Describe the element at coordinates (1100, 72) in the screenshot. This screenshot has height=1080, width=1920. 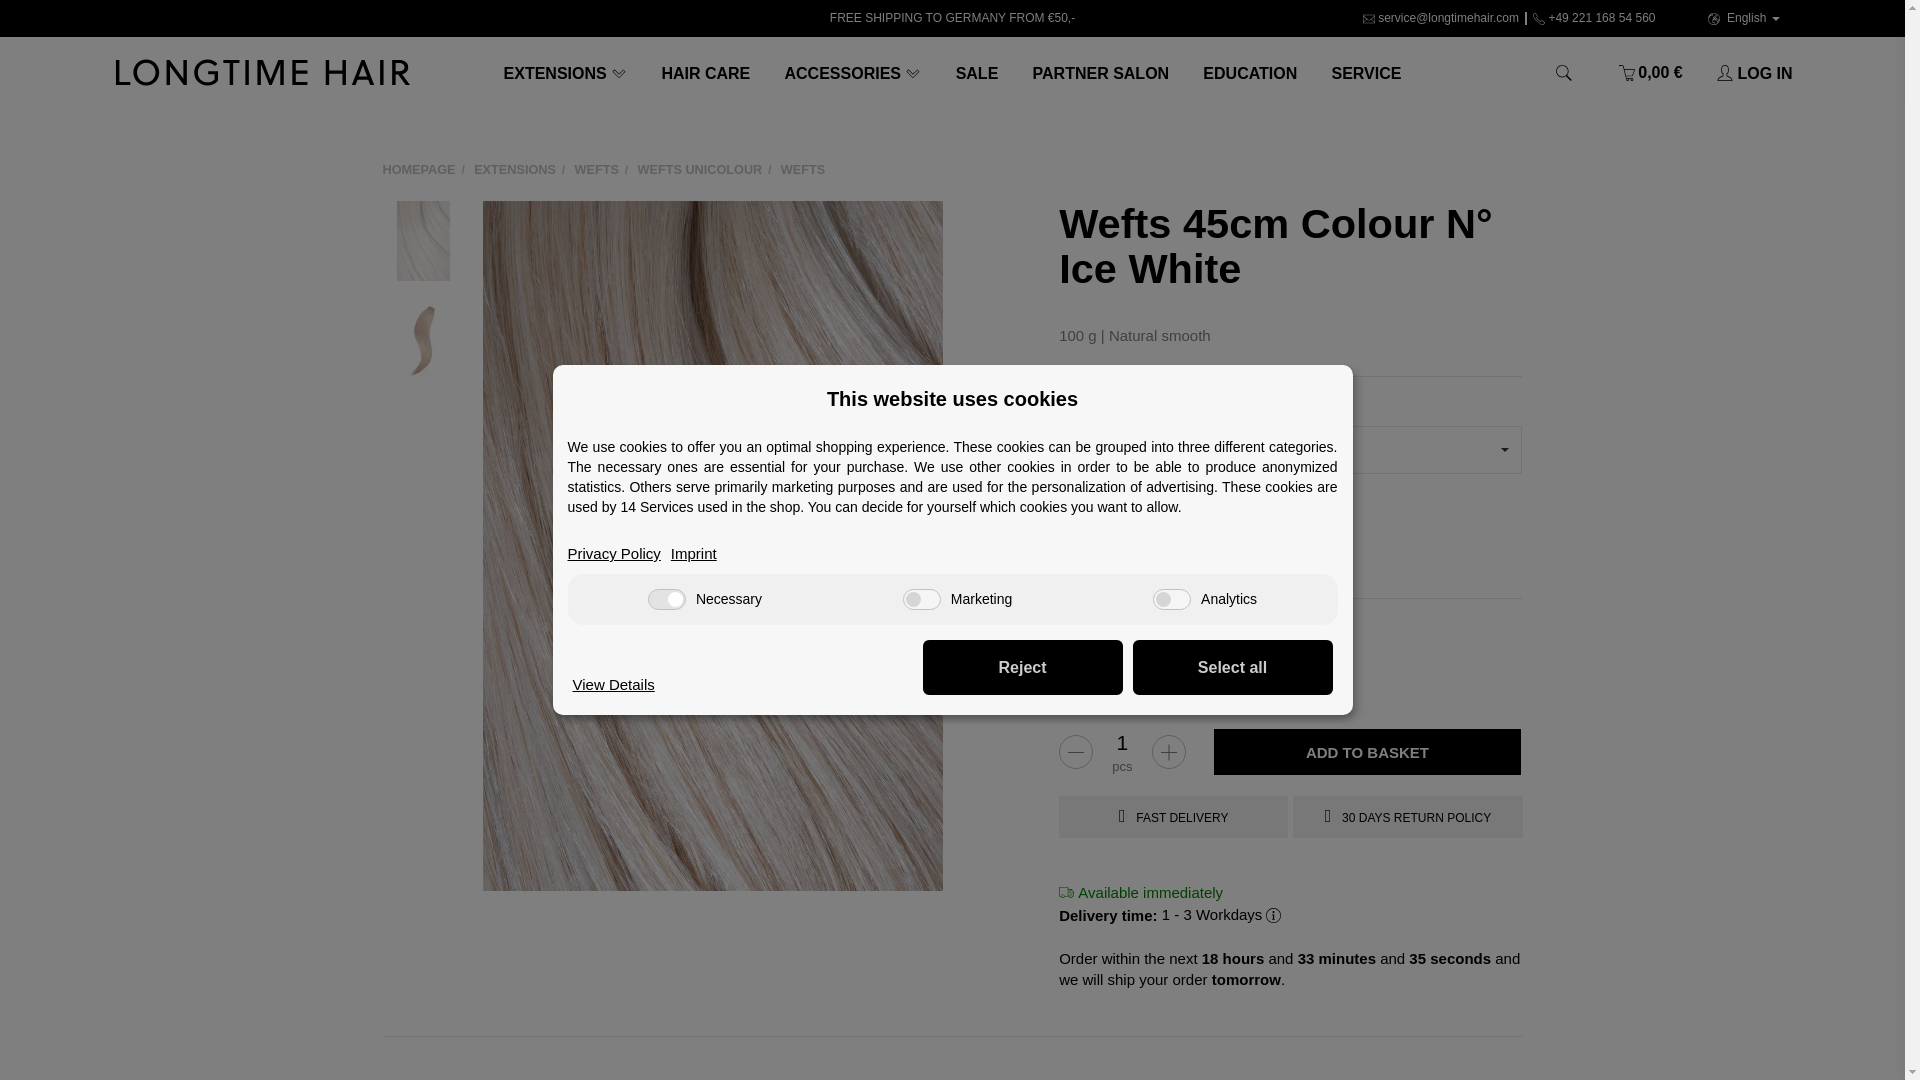
I see `Partner Salon` at that location.